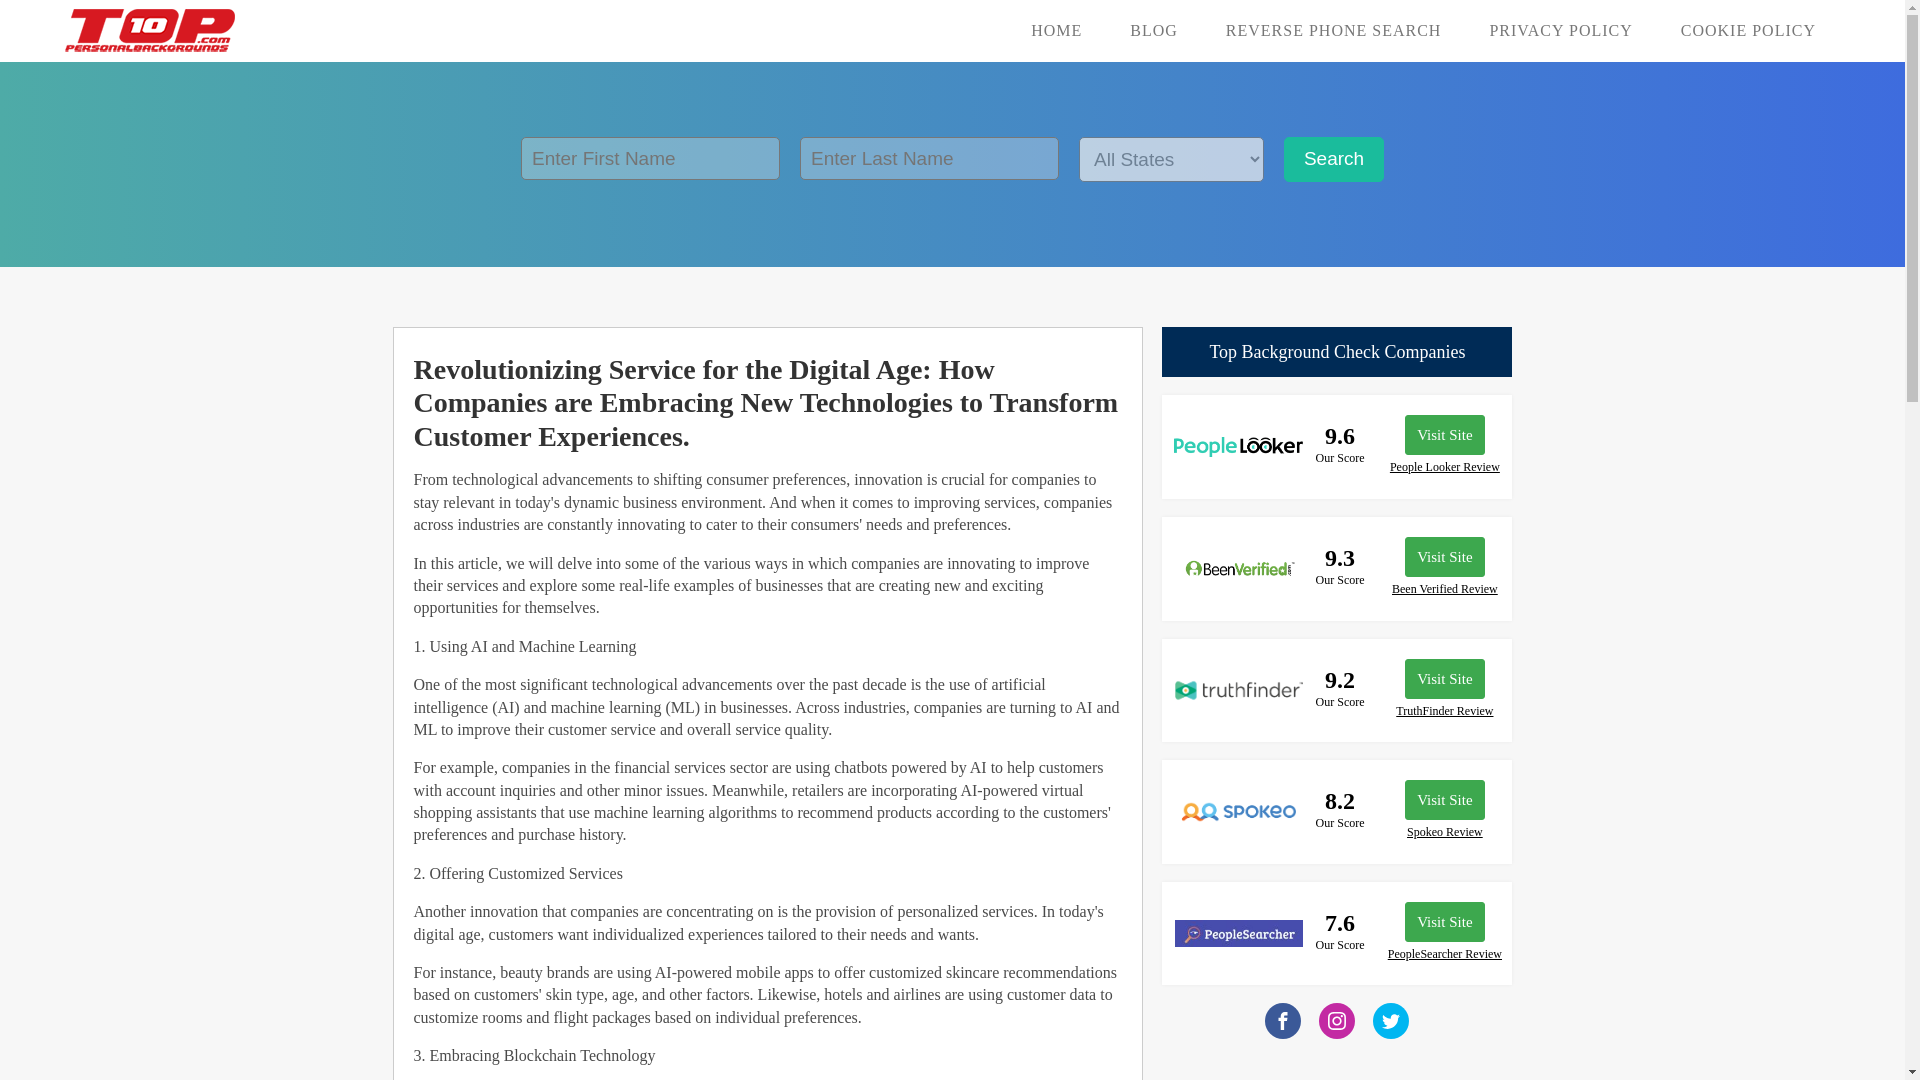 The image size is (1920, 1080). I want to click on Visit Site, so click(1444, 678).